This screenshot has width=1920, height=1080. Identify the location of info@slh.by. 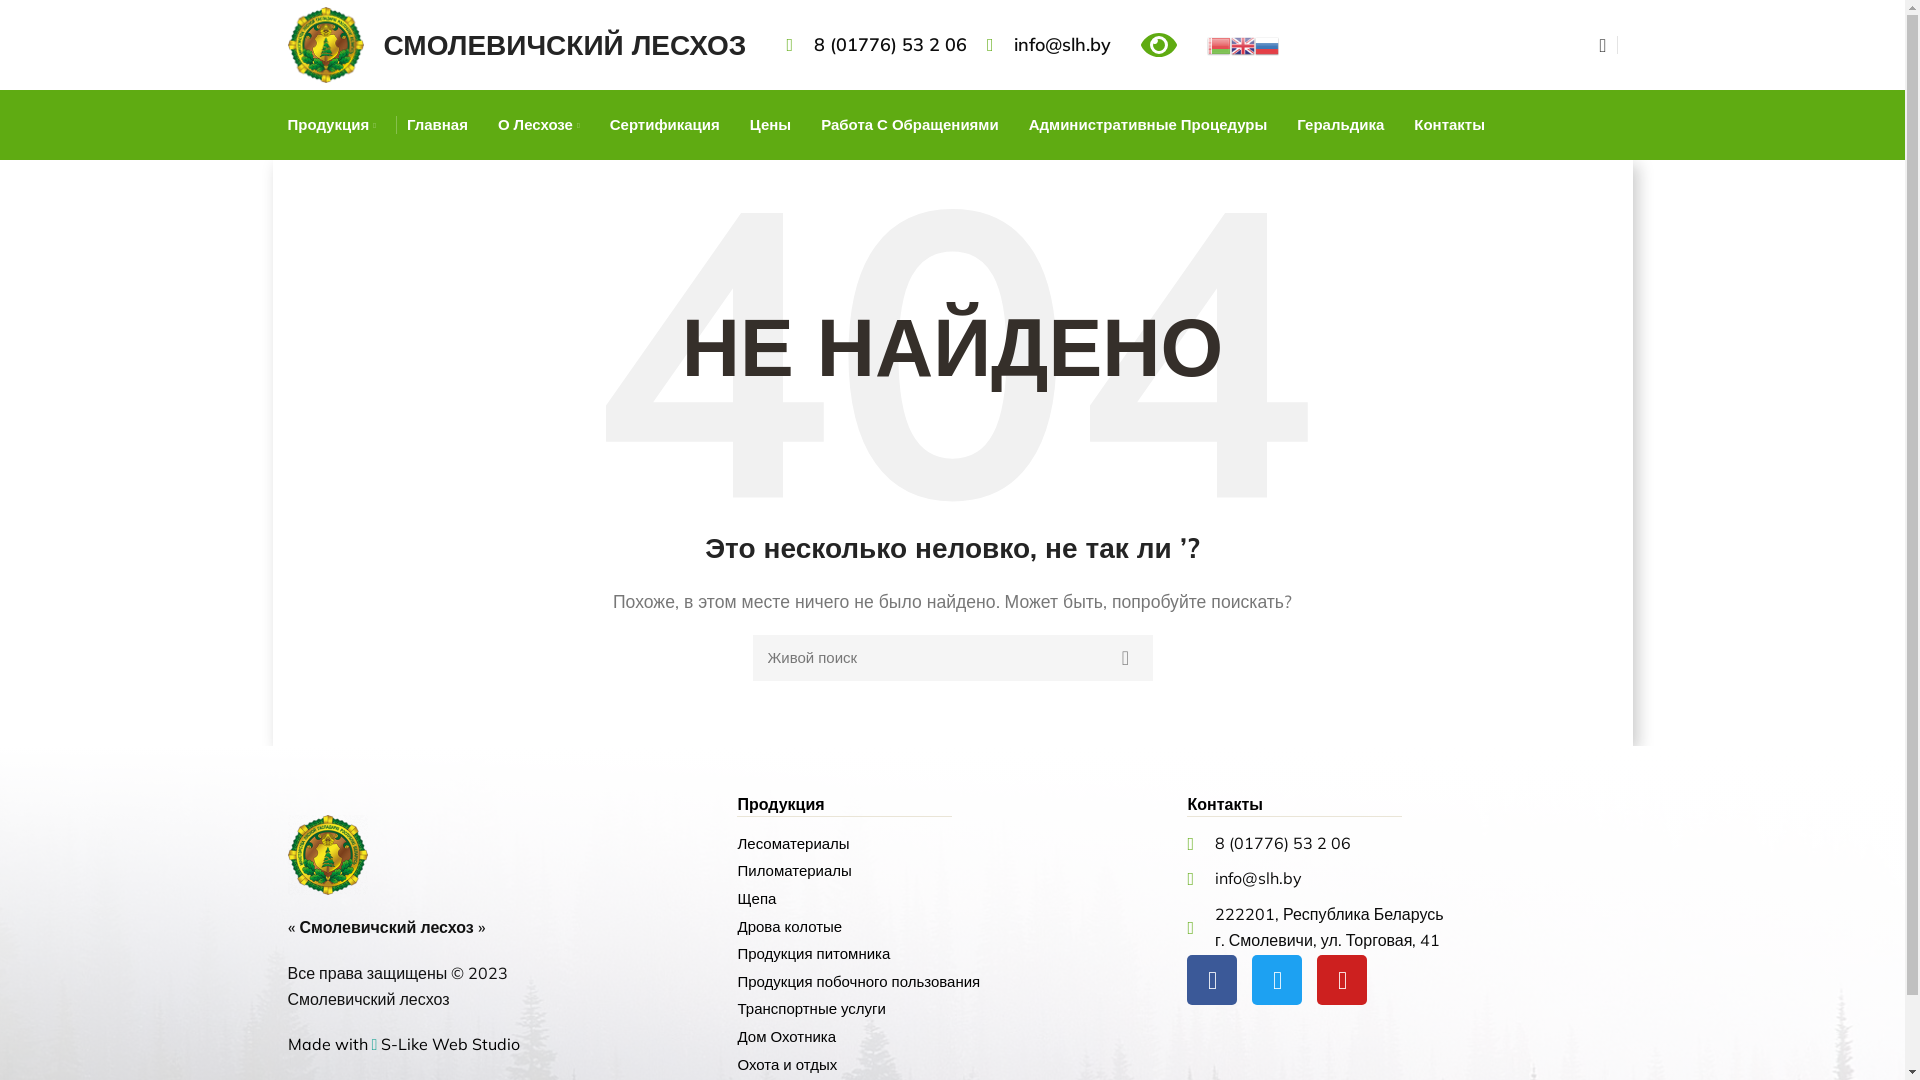
(1050, 46).